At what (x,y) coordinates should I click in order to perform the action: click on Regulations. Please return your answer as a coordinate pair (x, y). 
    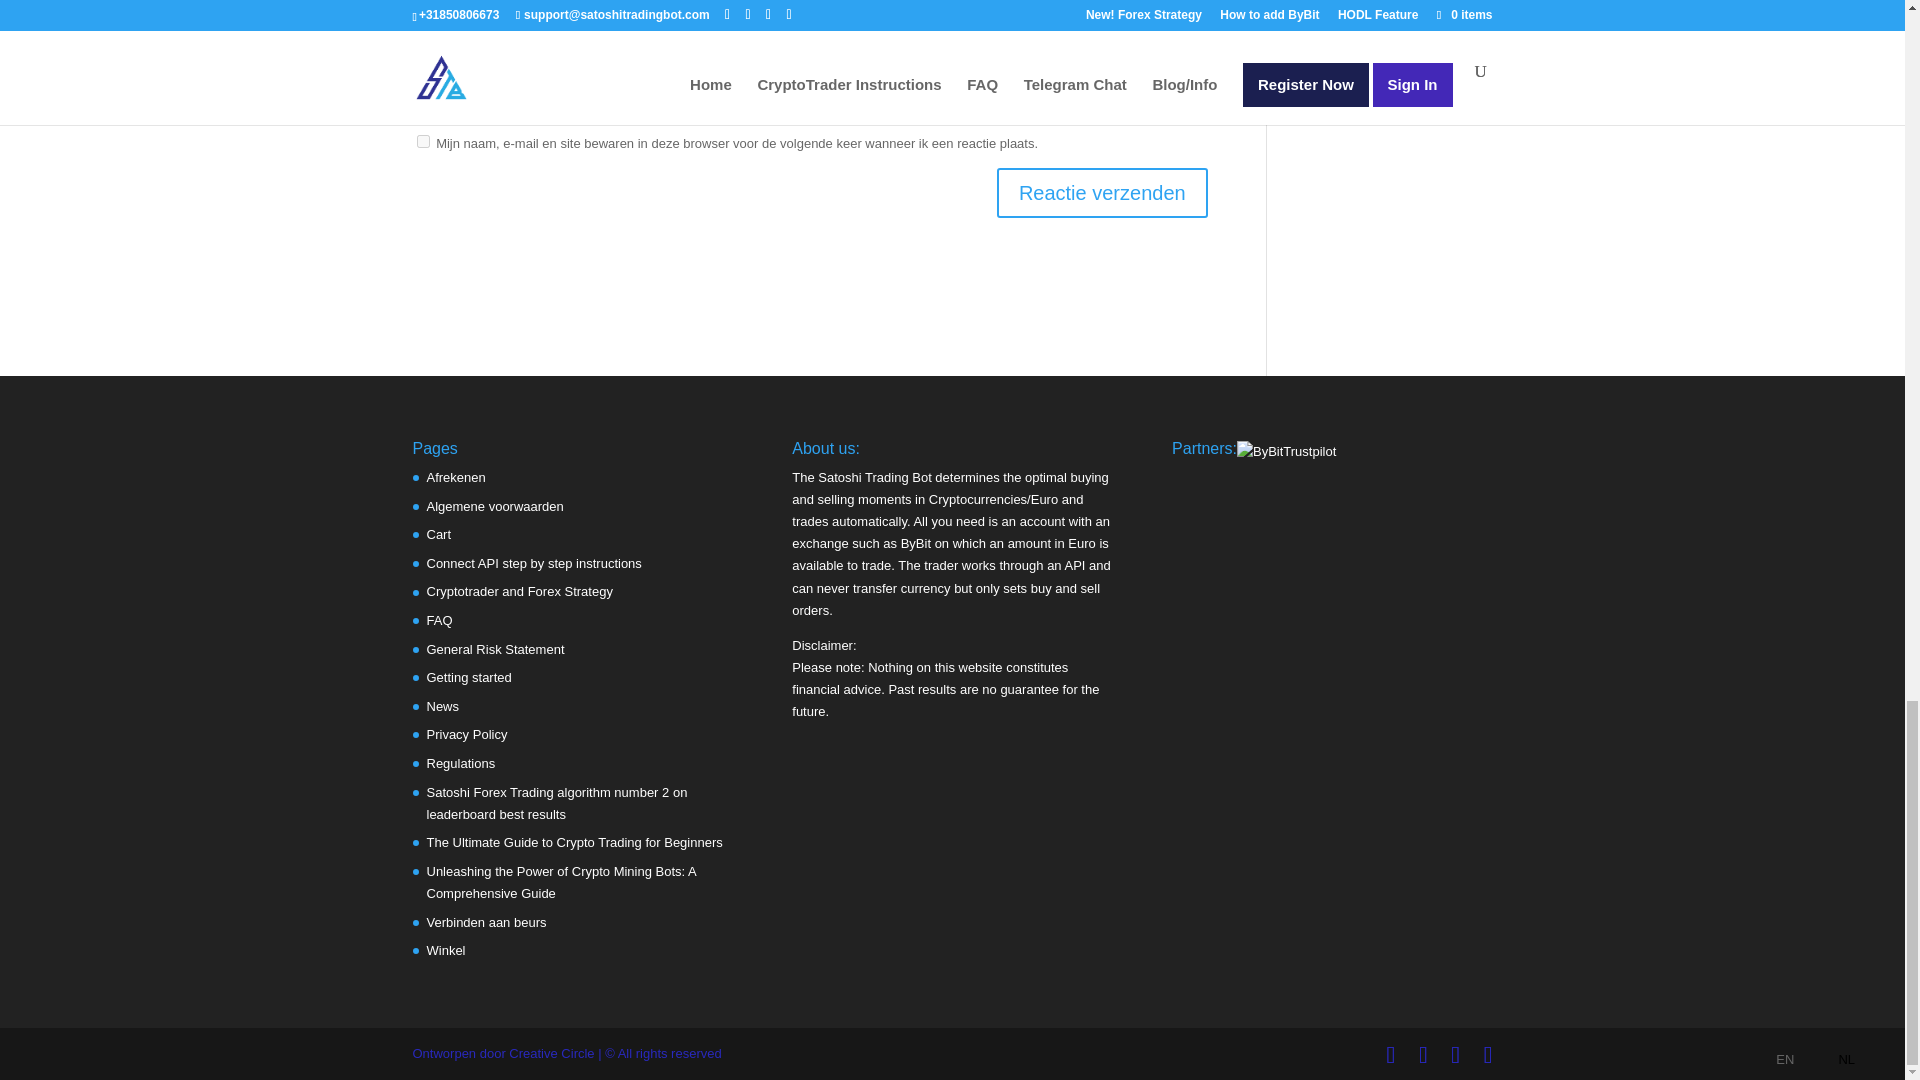
    Looking at the image, I should click on (460, 764).